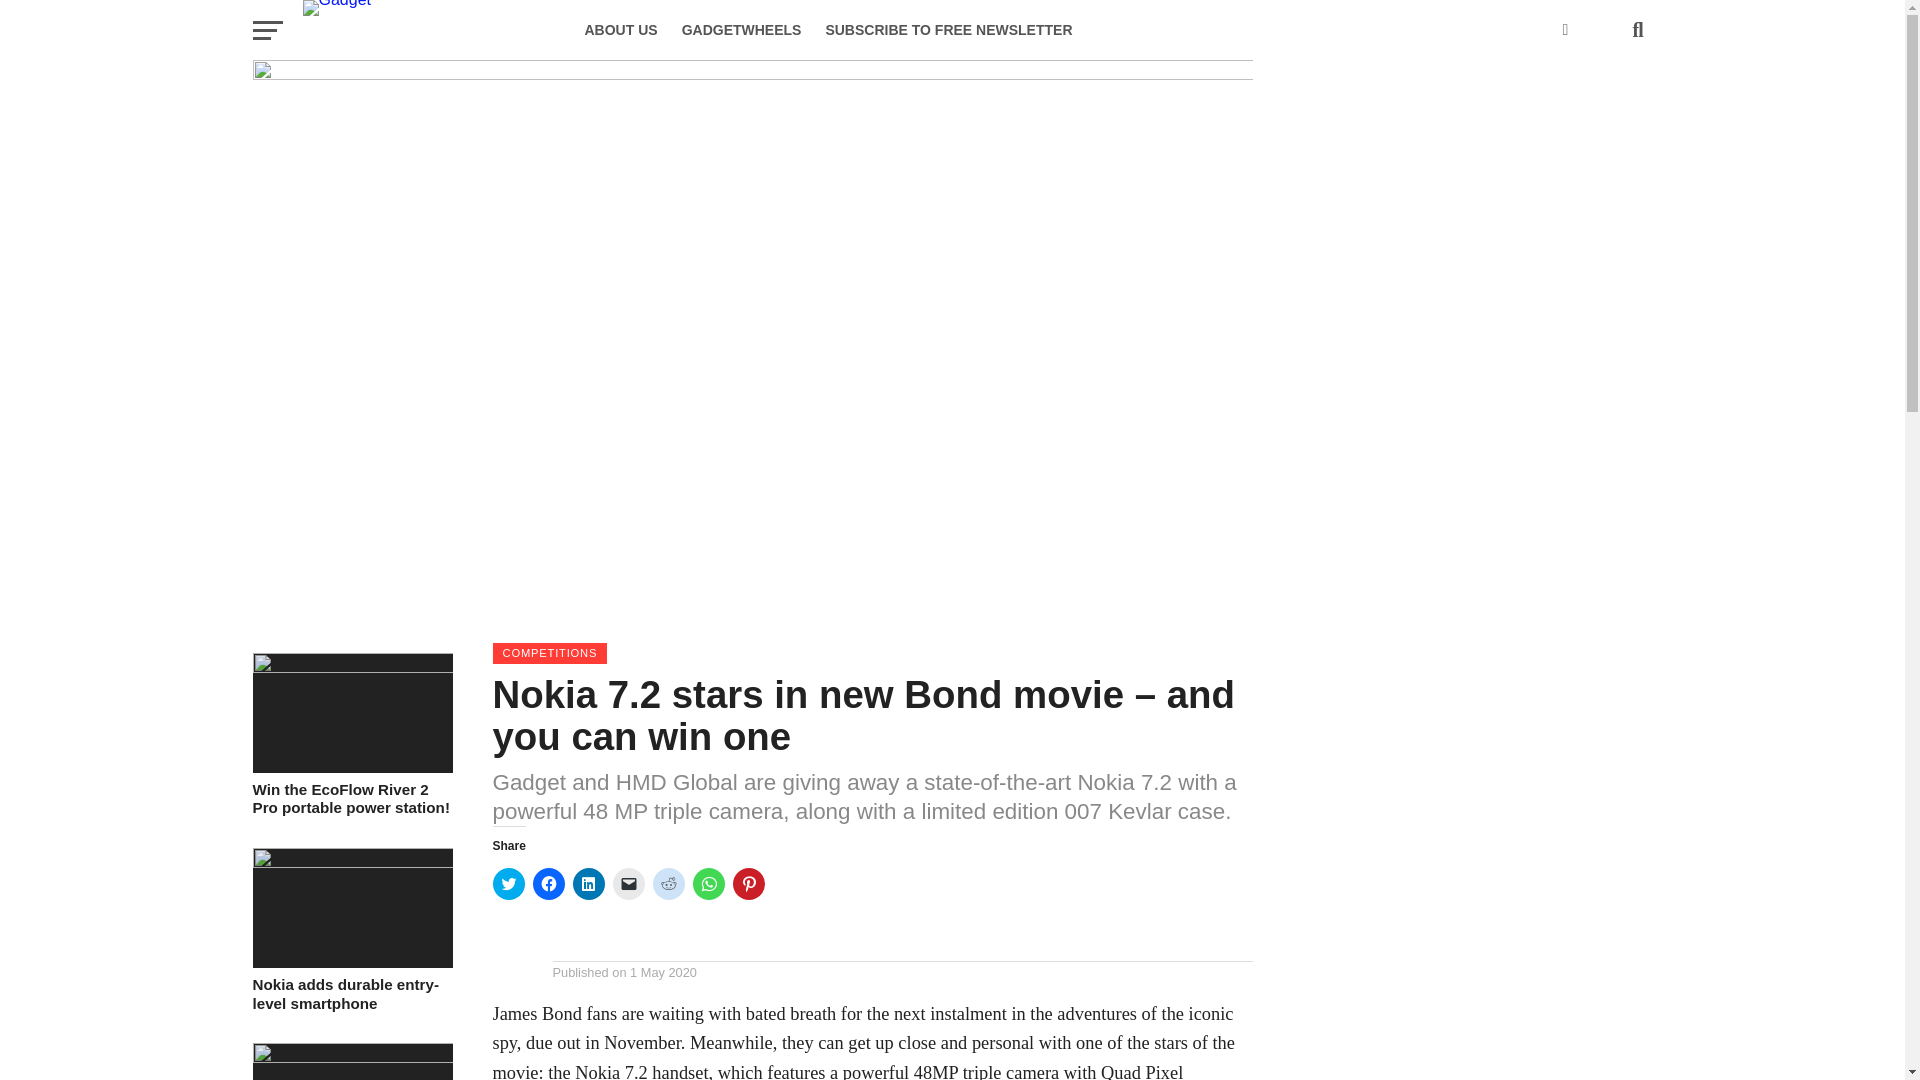 Image resolution: width=1920 pixels, height=1080 pixels. What do you see at coordinates (548, 884) in the screenshot?
I see `Click to share on Facebook` at bounding box center [548, 884].